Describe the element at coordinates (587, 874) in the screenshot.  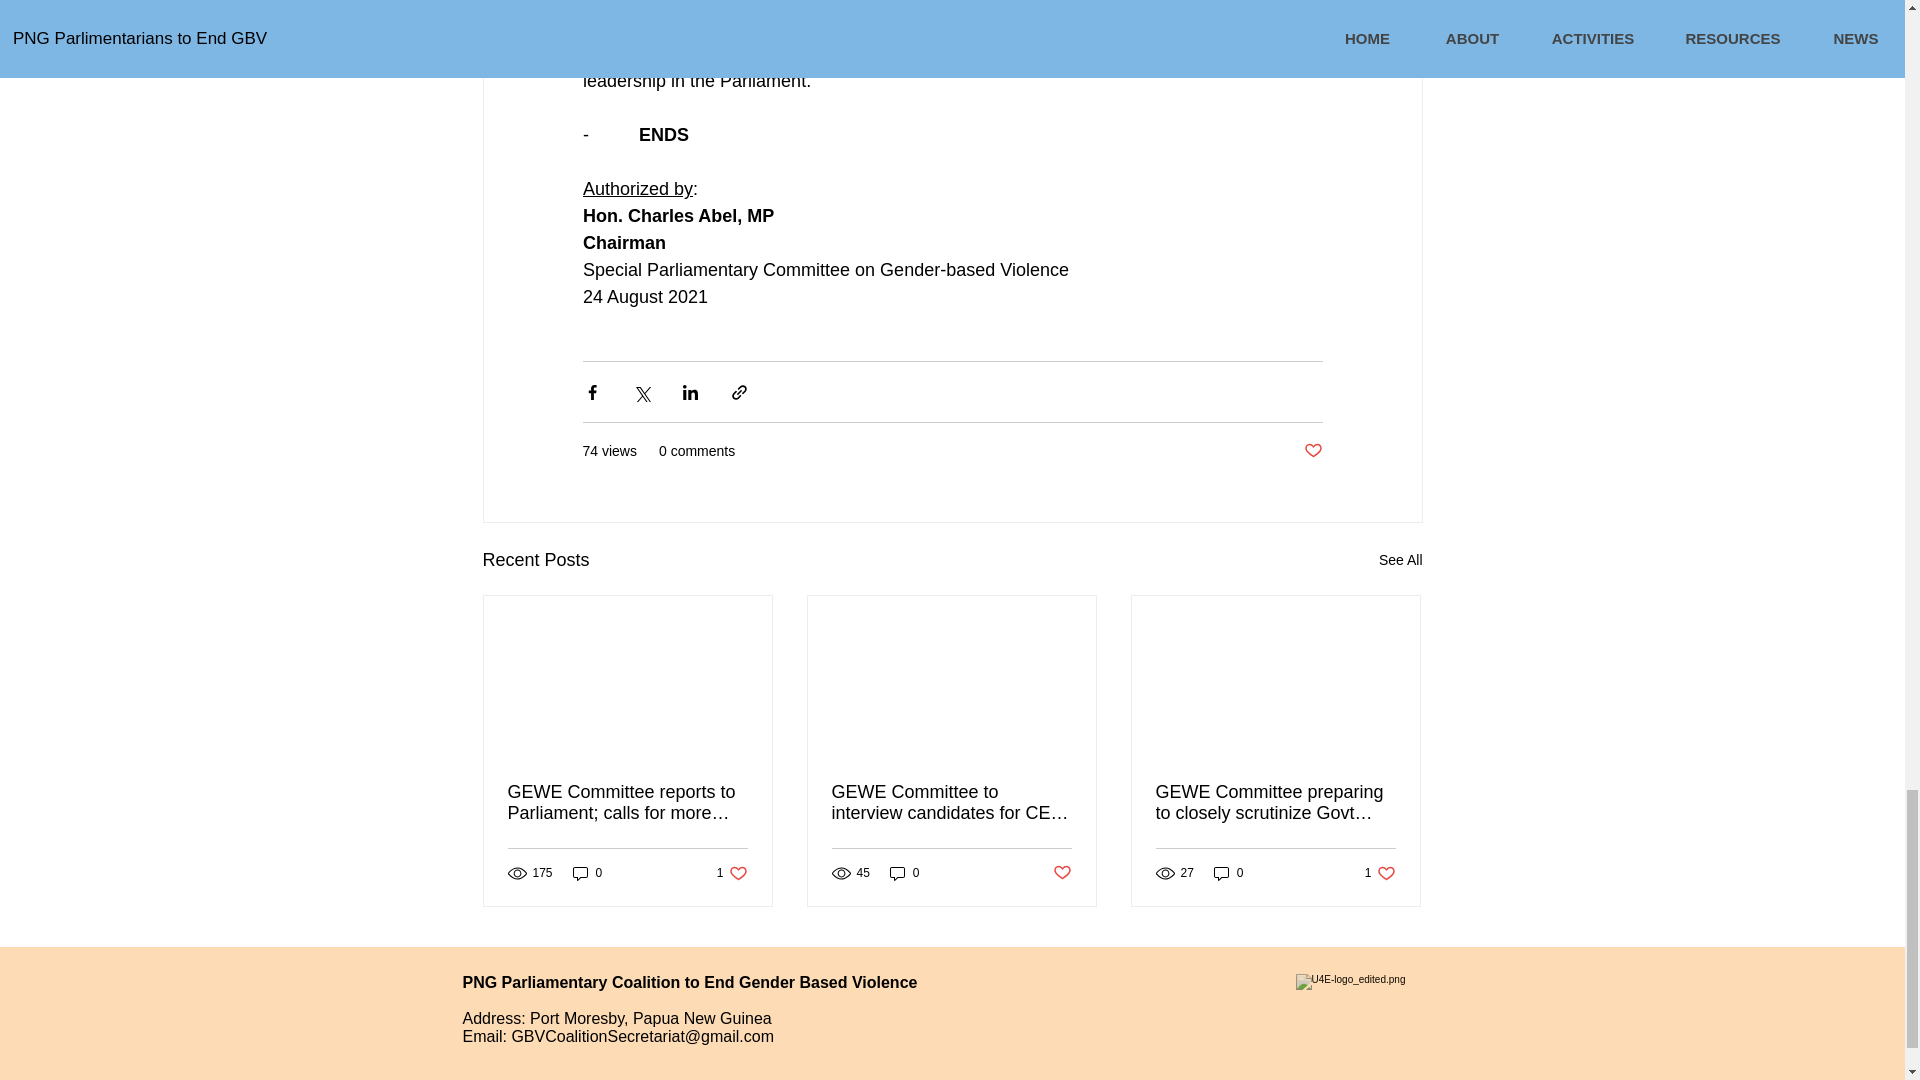
I see `See All` at that location.